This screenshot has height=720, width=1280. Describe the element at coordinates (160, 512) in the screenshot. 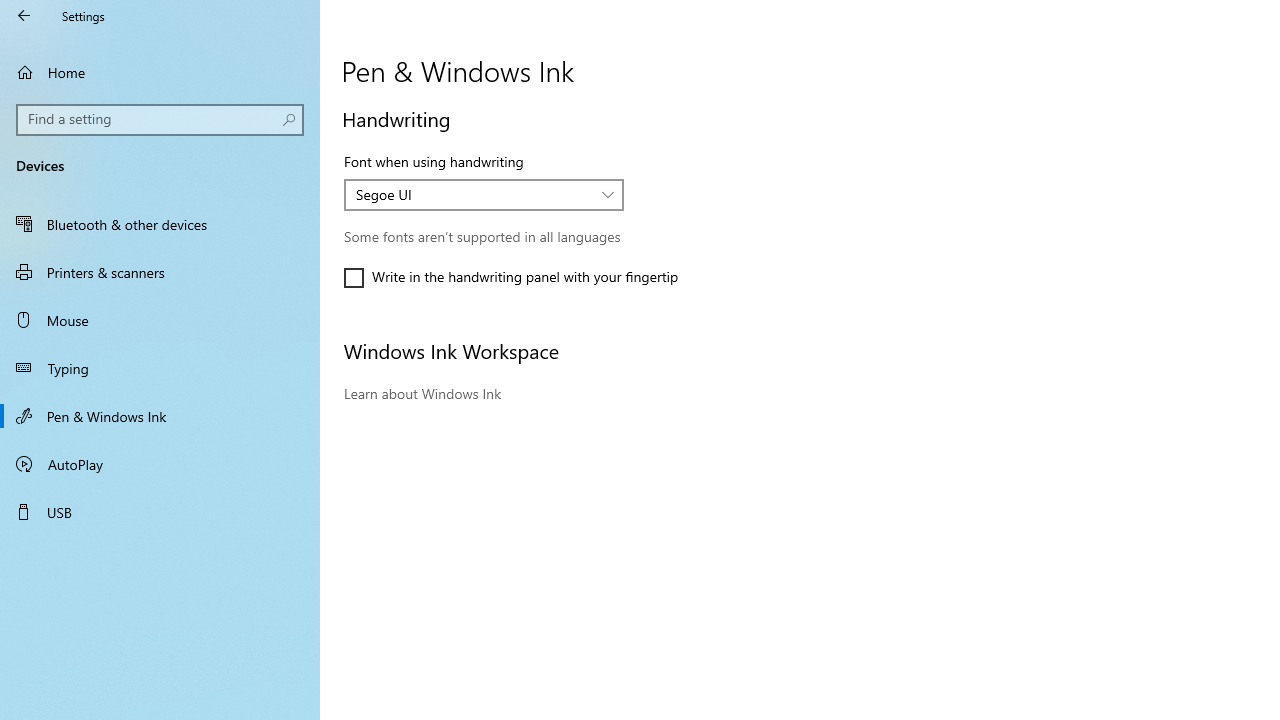

I see `USB` at that location.